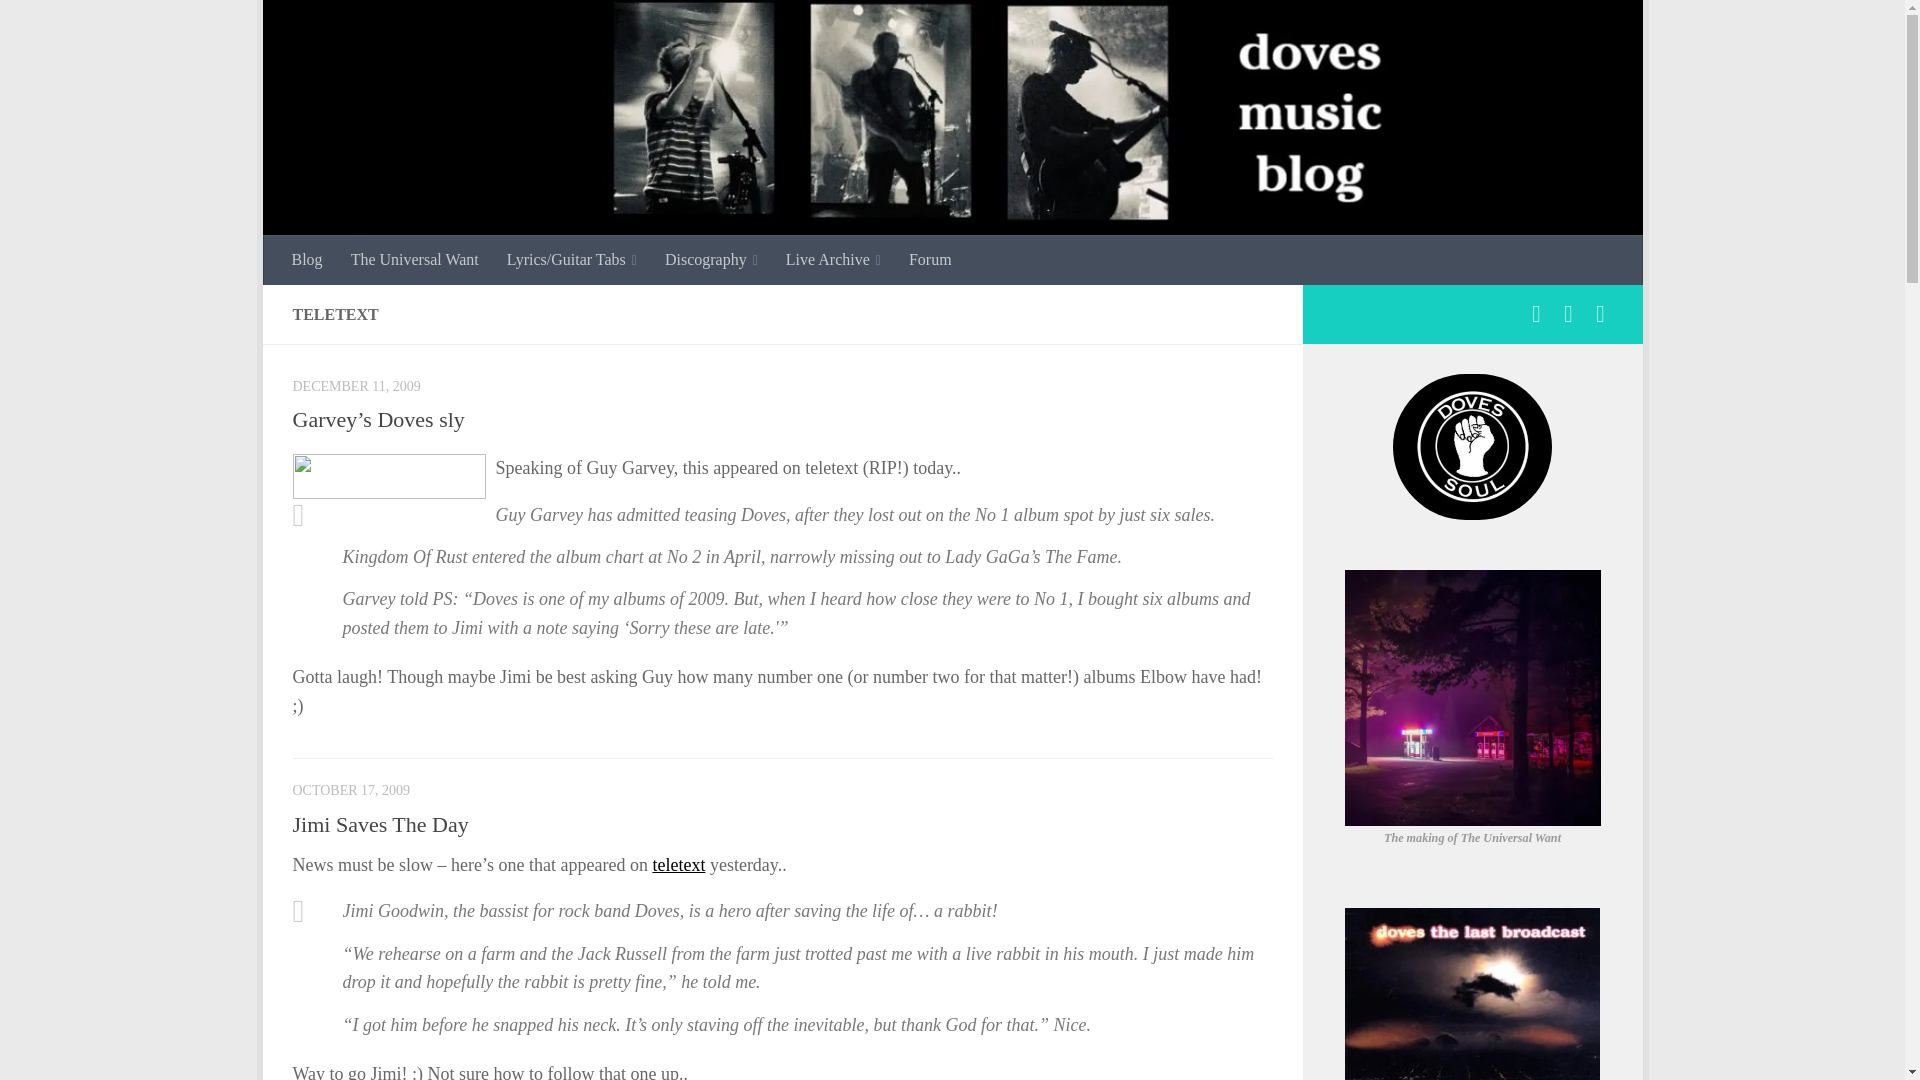  Describe the element at coordinates (415, 260) in the screenshot. I see `The Universal Want` at that location.